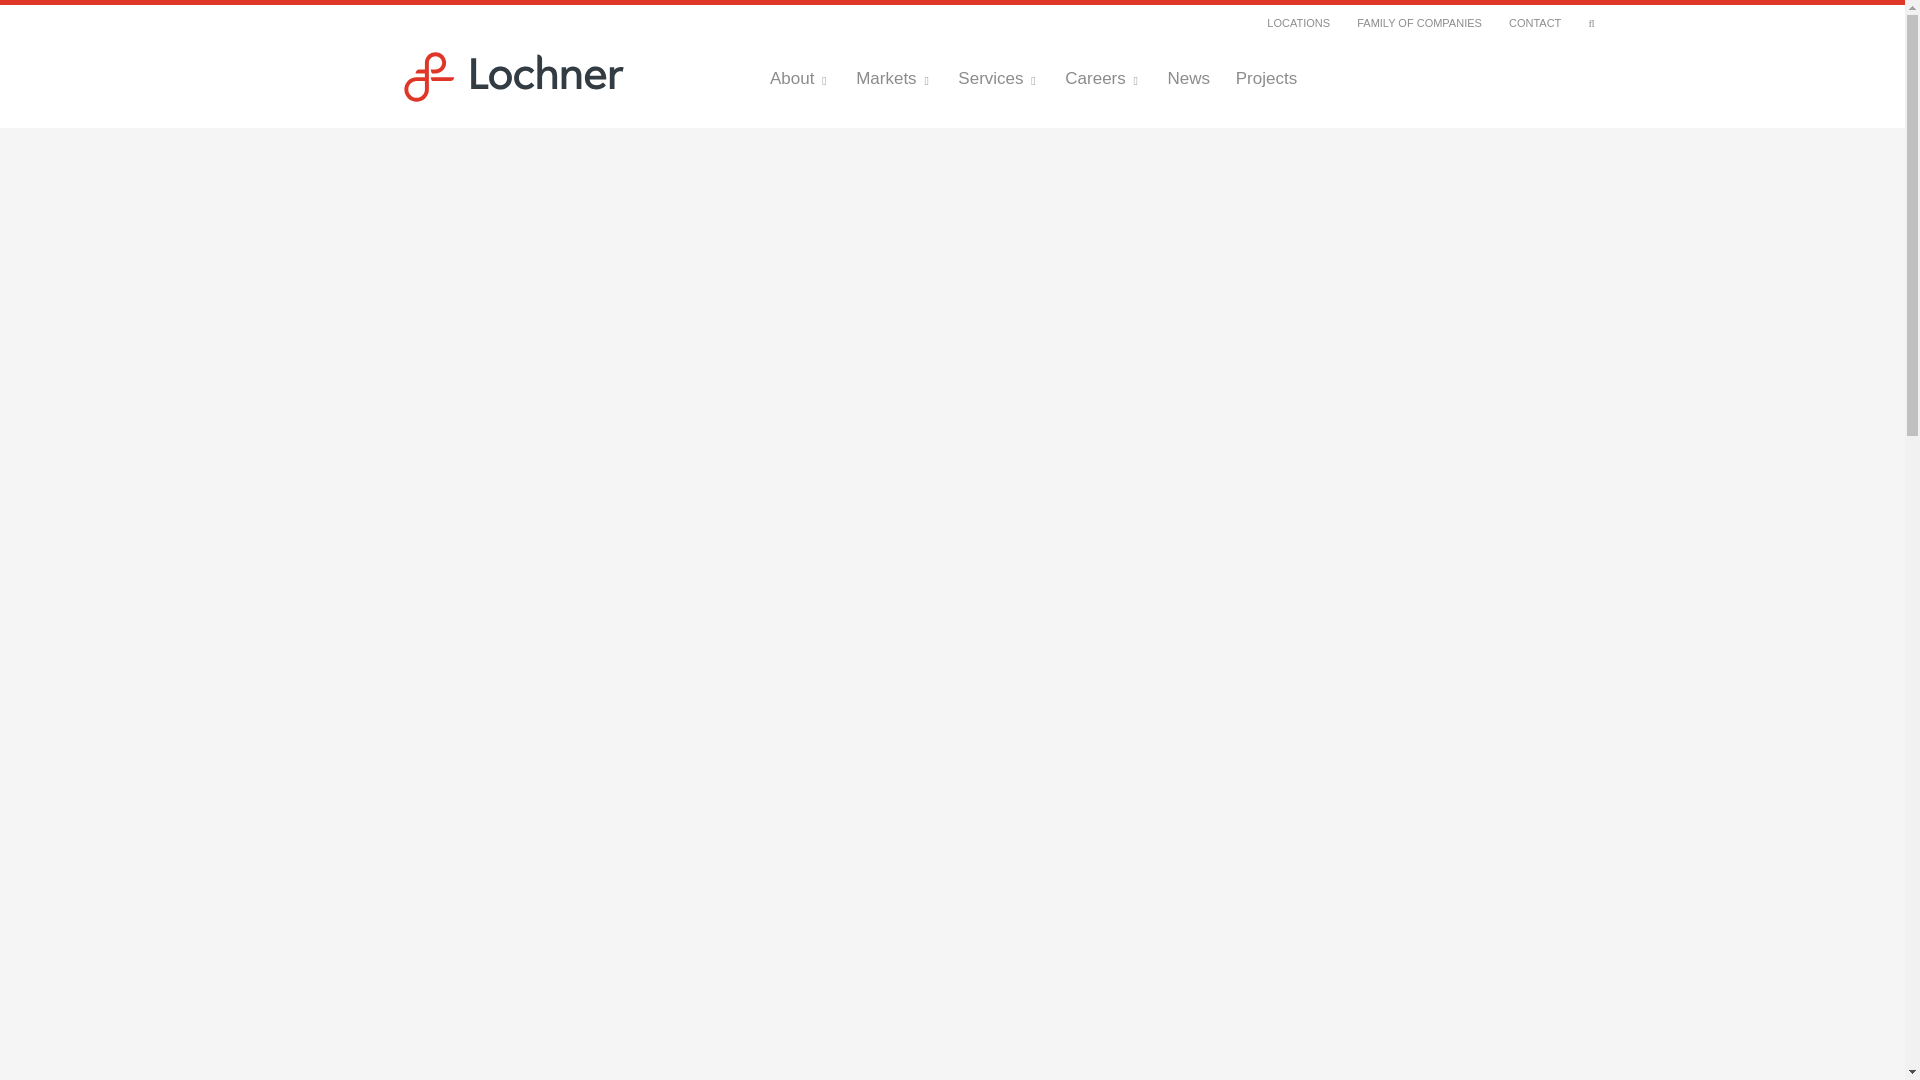  I want to click on News, so click(1188, 78).